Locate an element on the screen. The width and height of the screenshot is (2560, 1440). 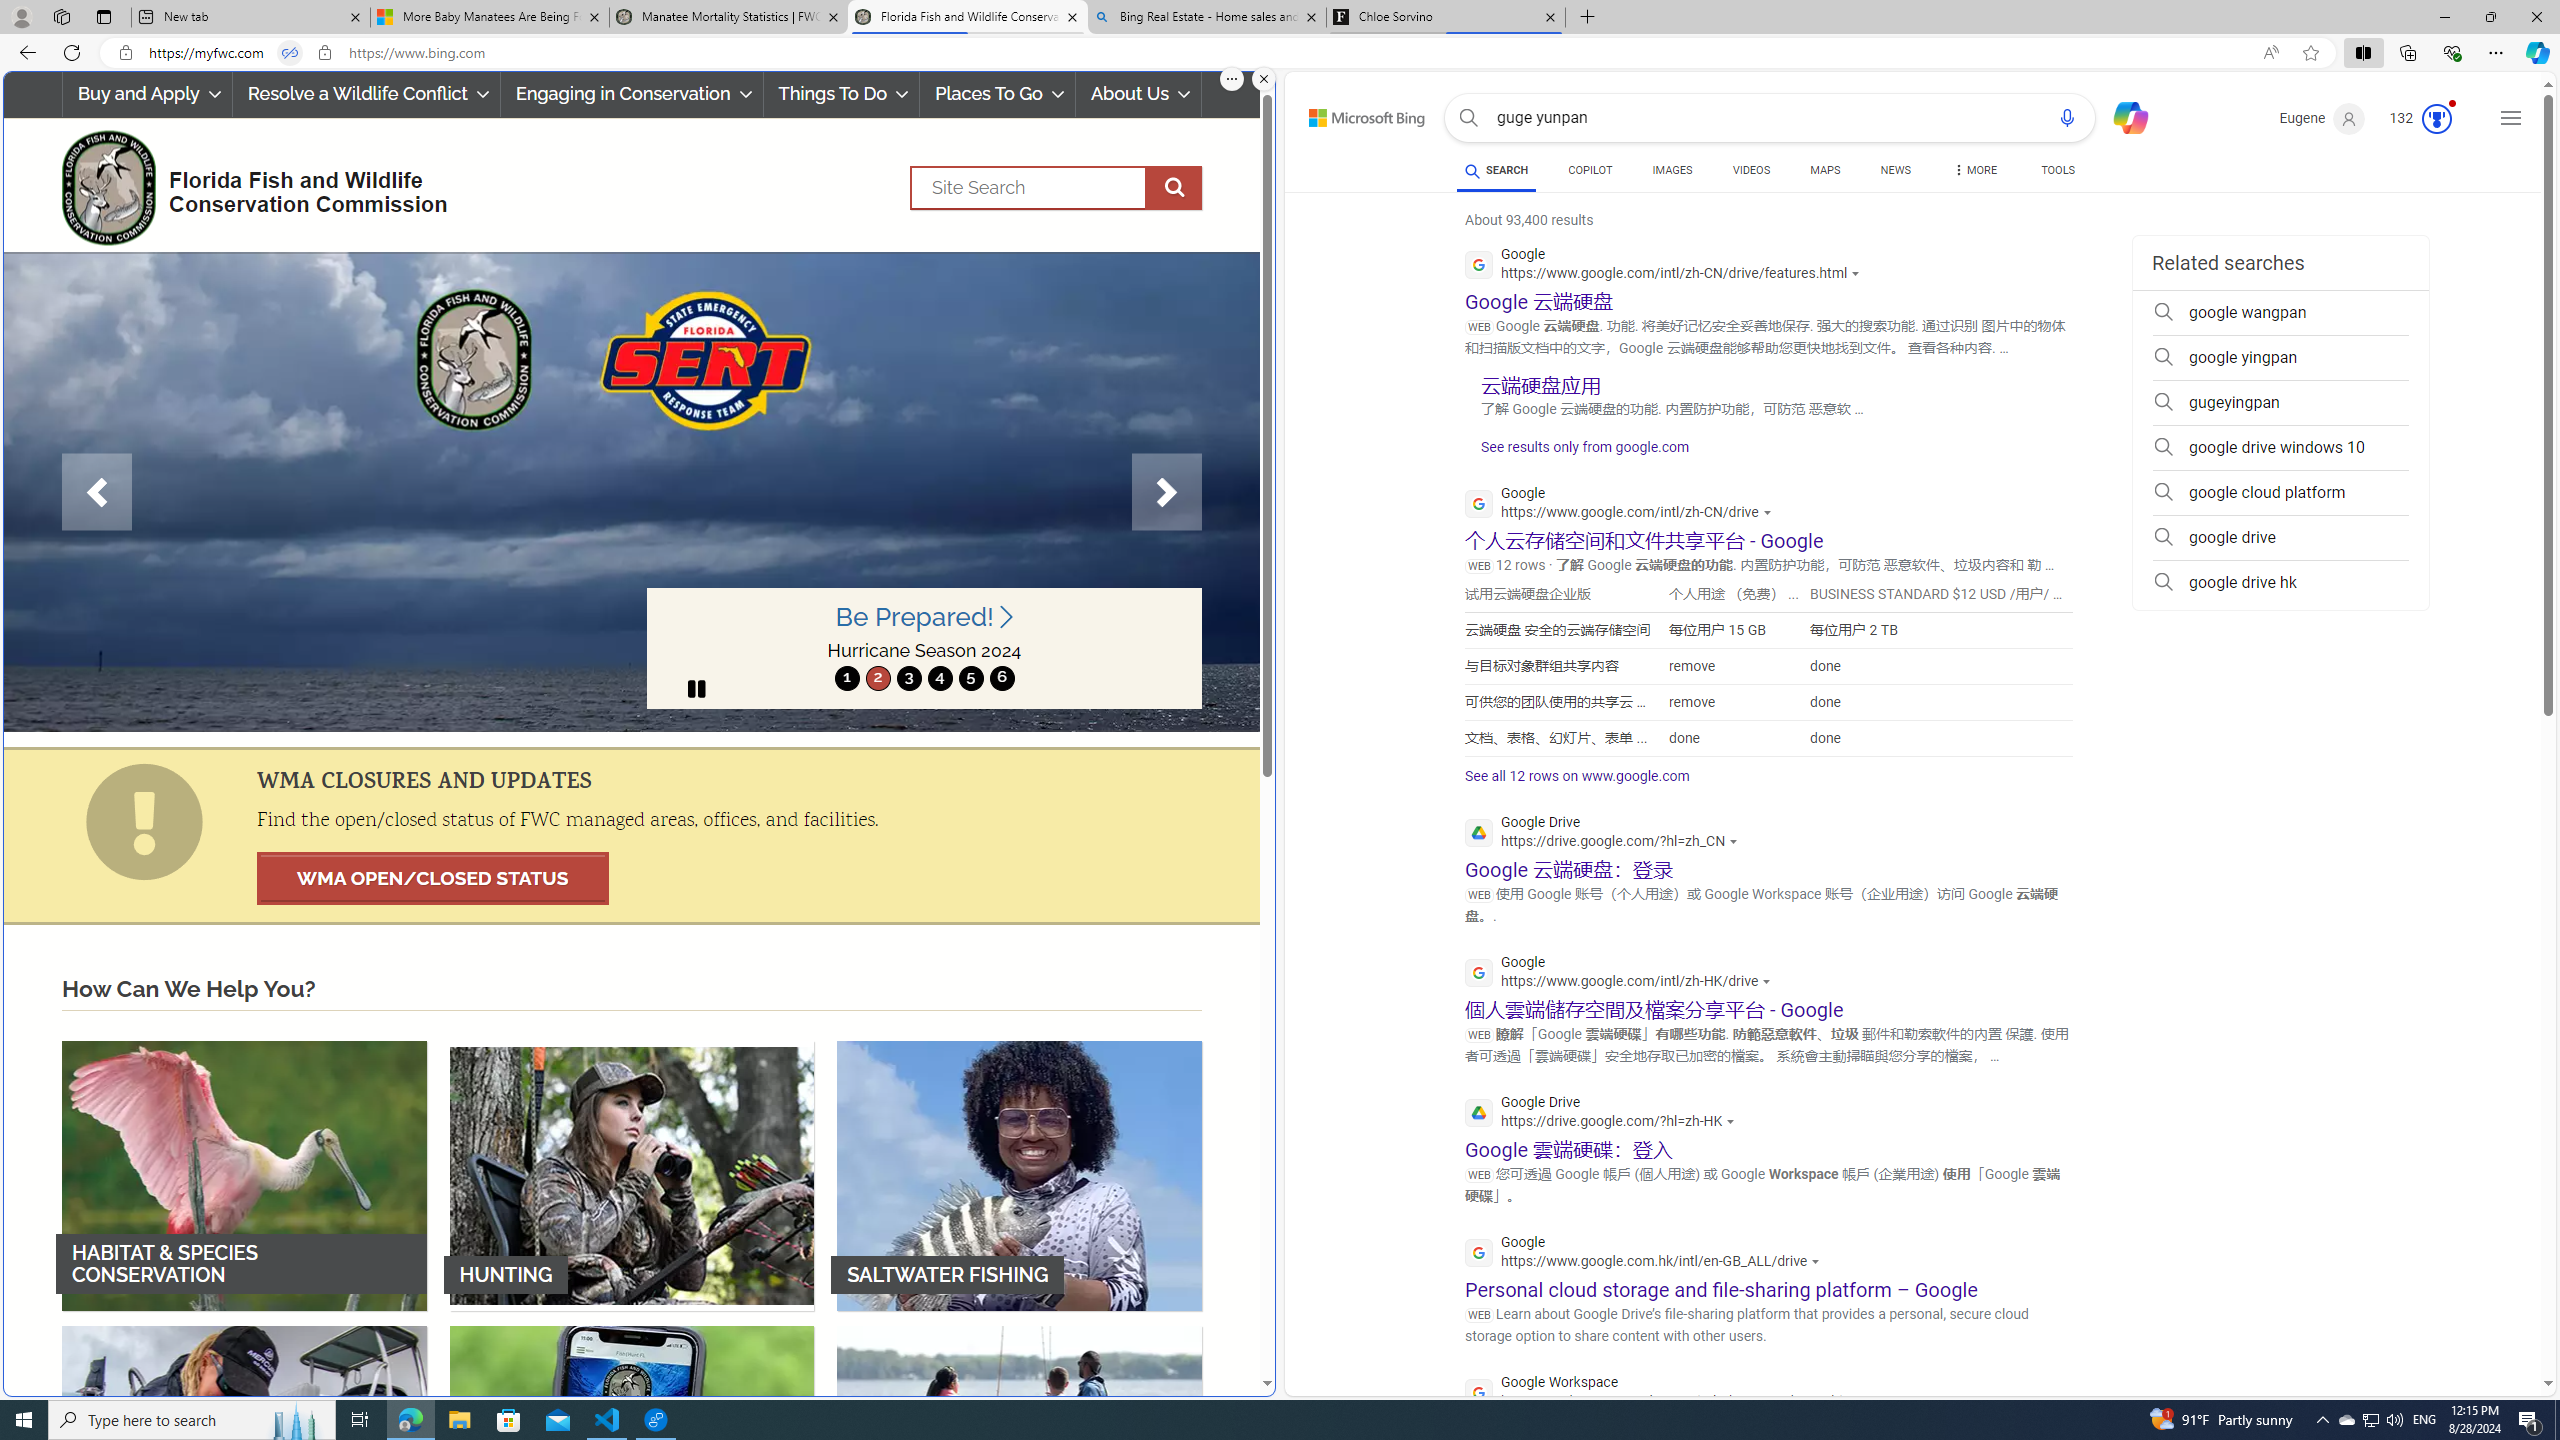
google drive windows 10 is located at coordinates (2280, 448).